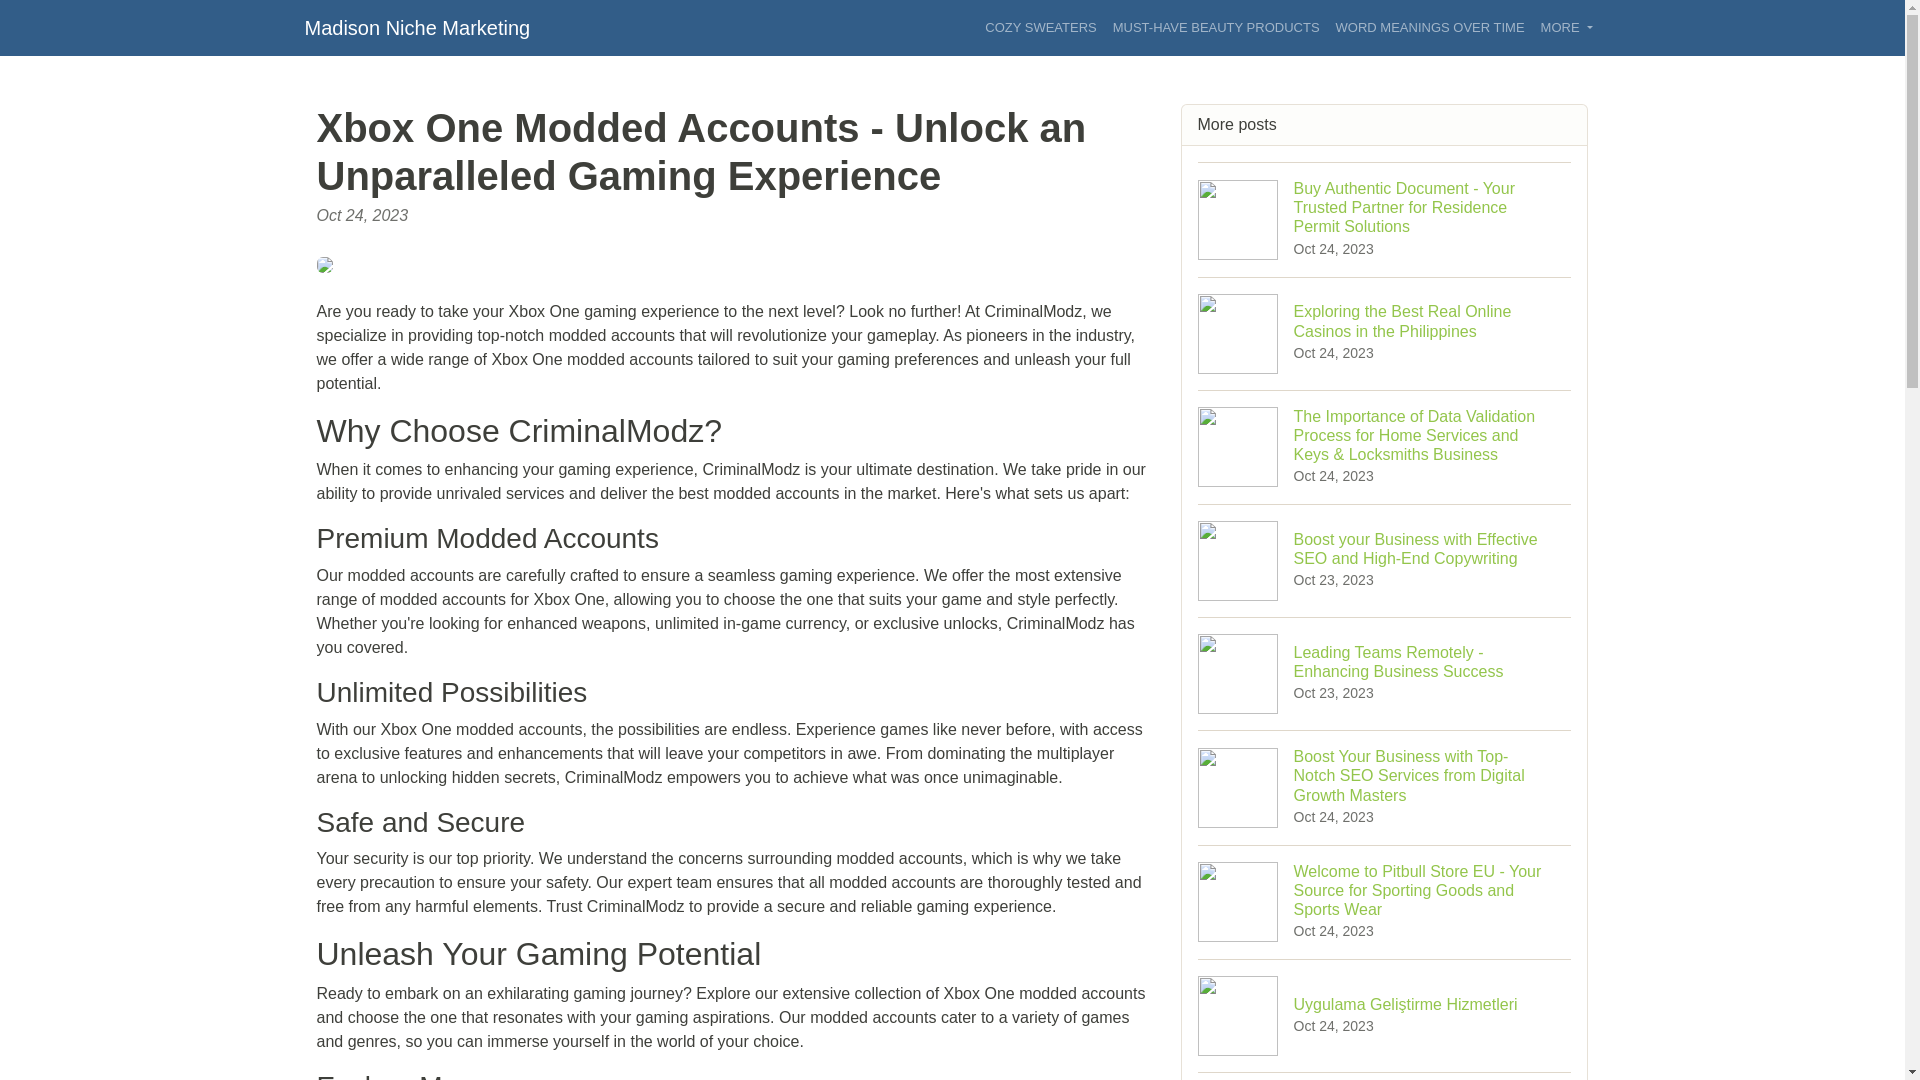  Describe the element at coordinates (1566, 28) in the screenshot. I see `MORE` at that location.